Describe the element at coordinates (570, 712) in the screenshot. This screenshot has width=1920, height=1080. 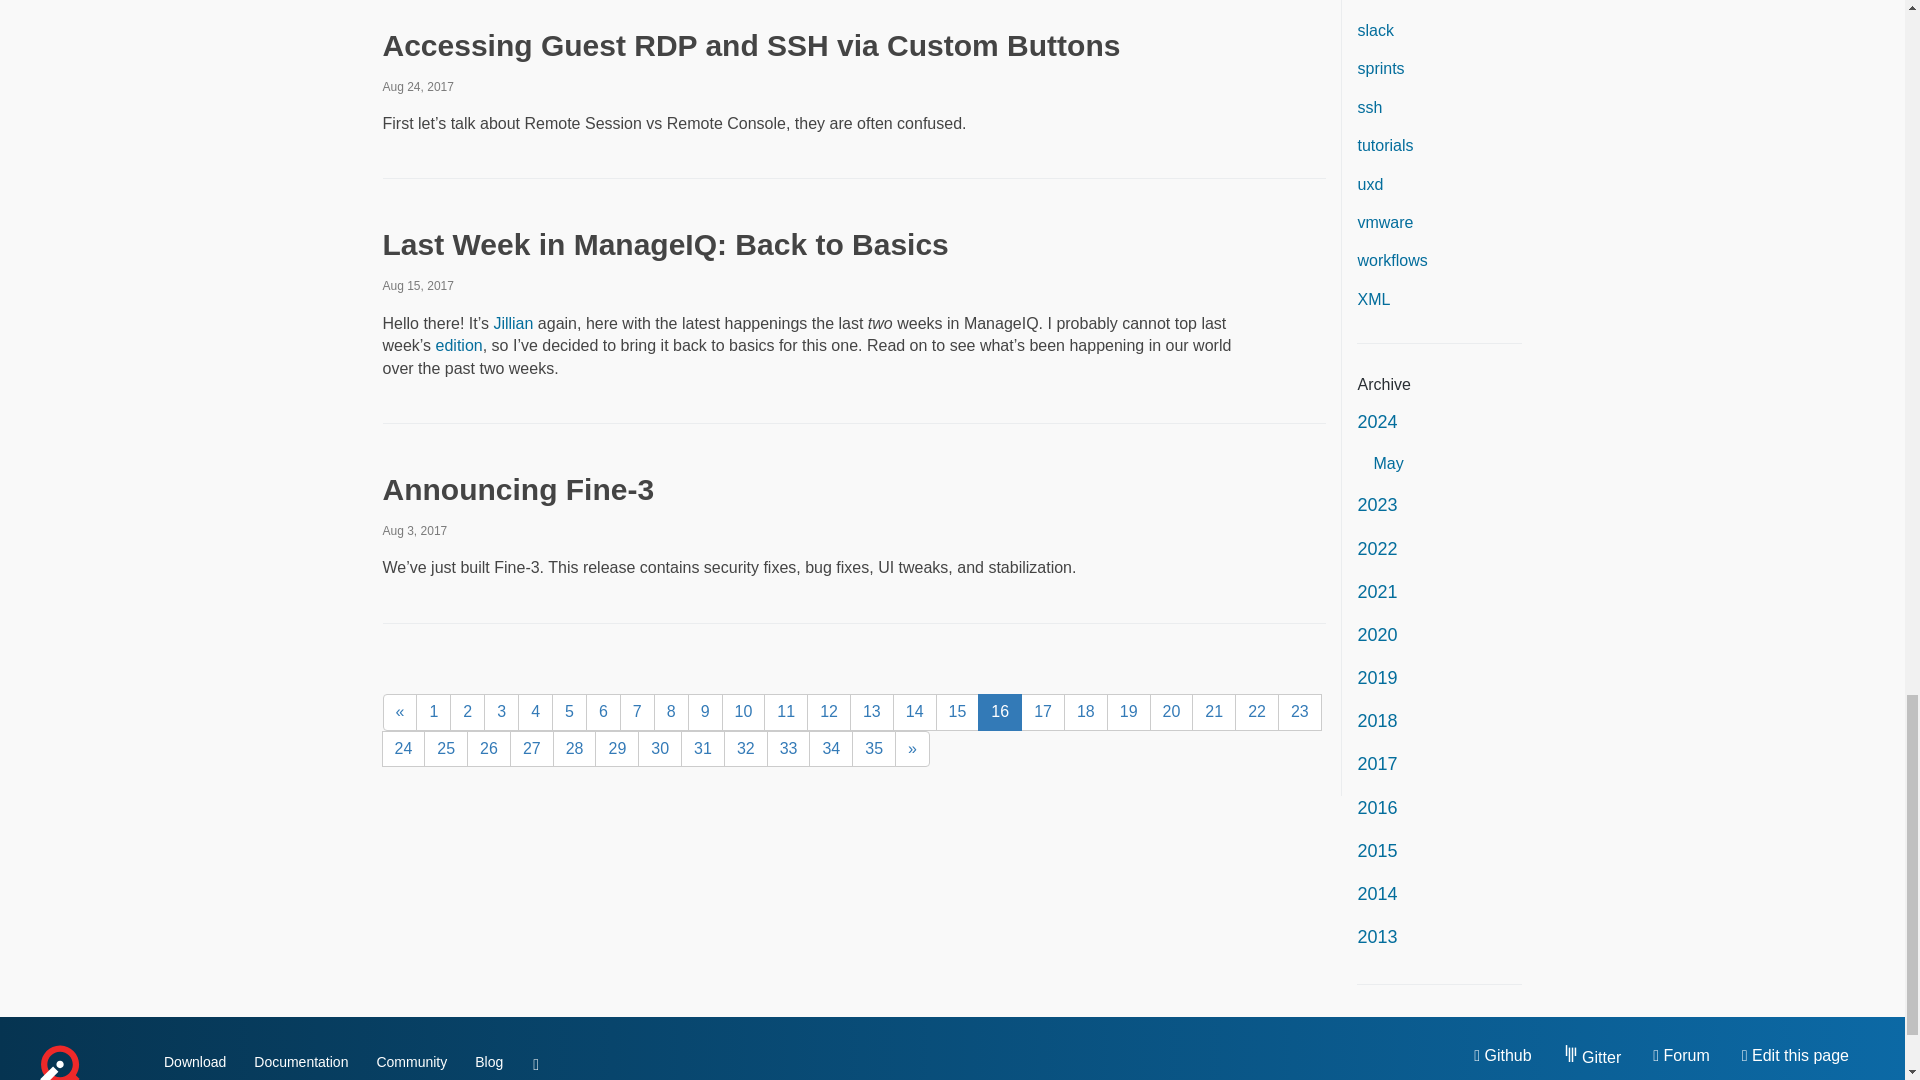
I see `5` at that location.